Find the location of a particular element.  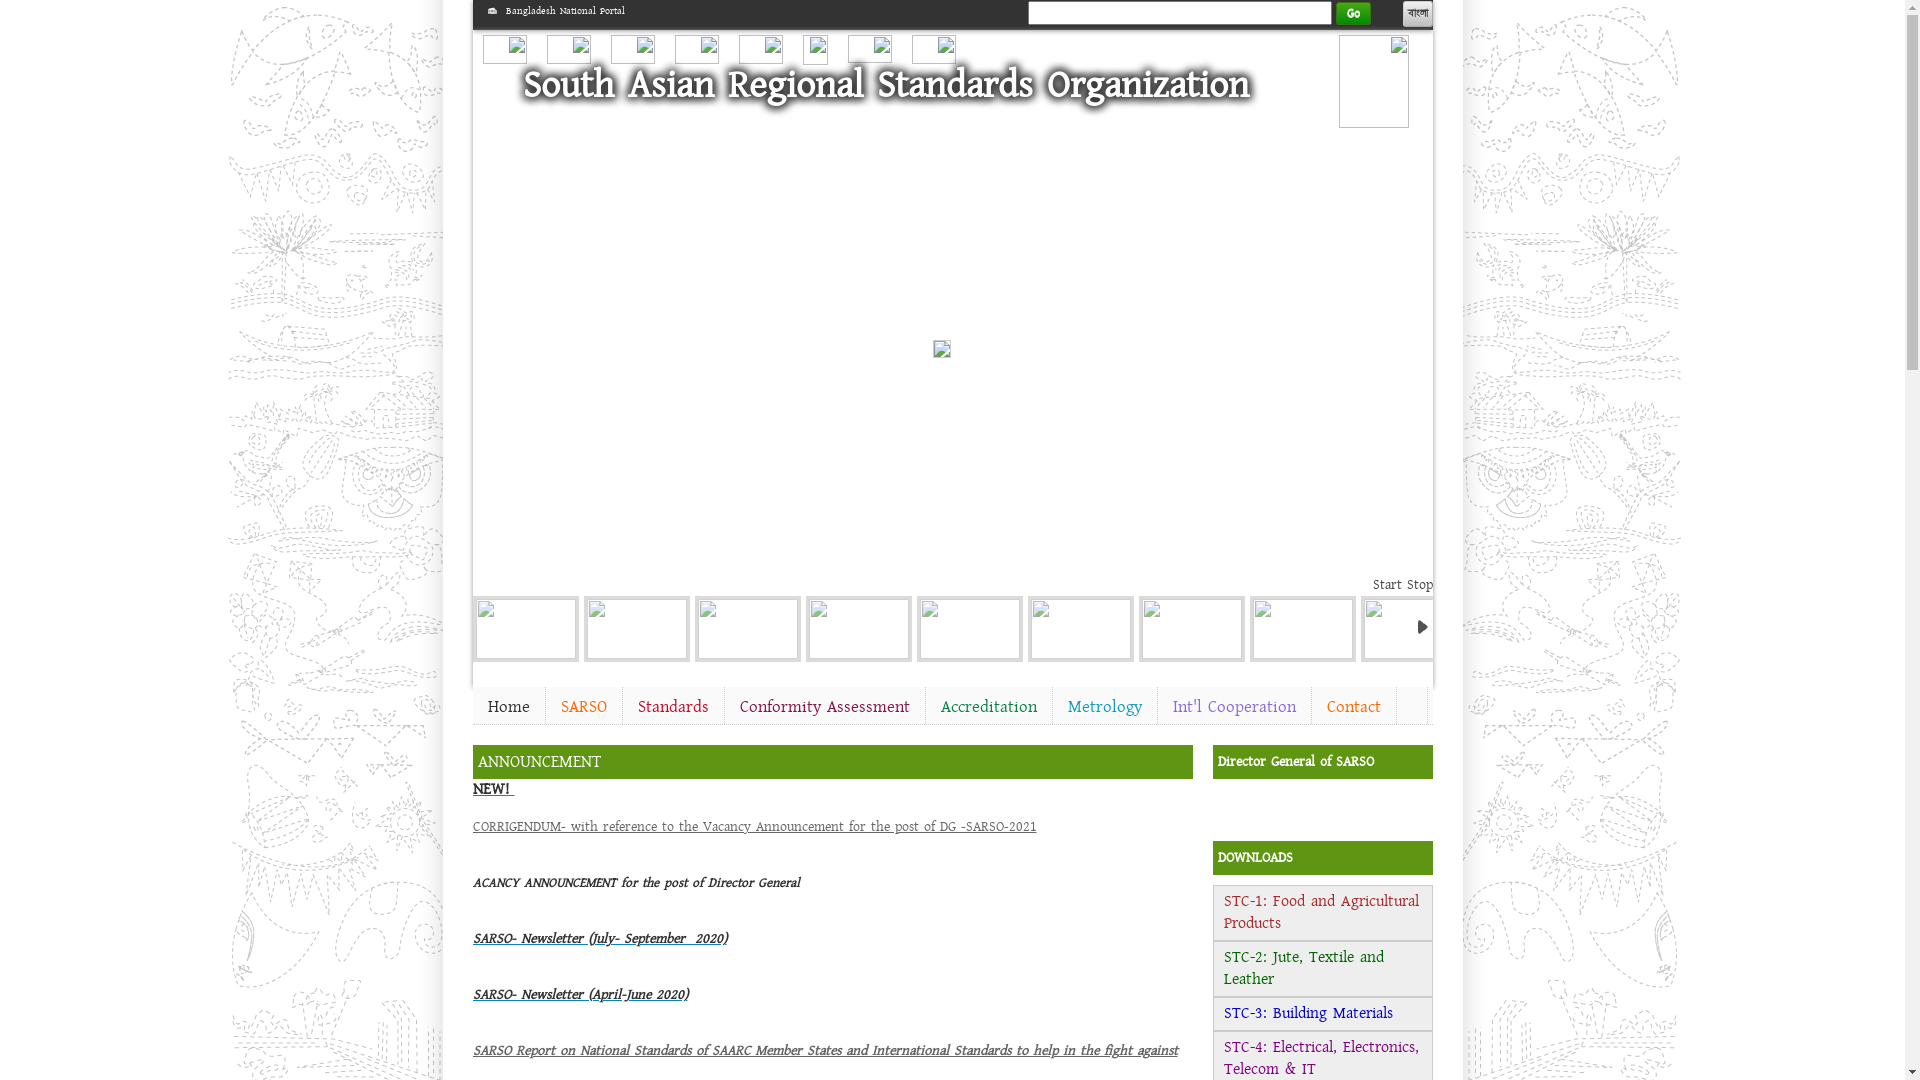

Audit Team (JAT18) with SARSO Officials is located at coordinates (1191, 629).